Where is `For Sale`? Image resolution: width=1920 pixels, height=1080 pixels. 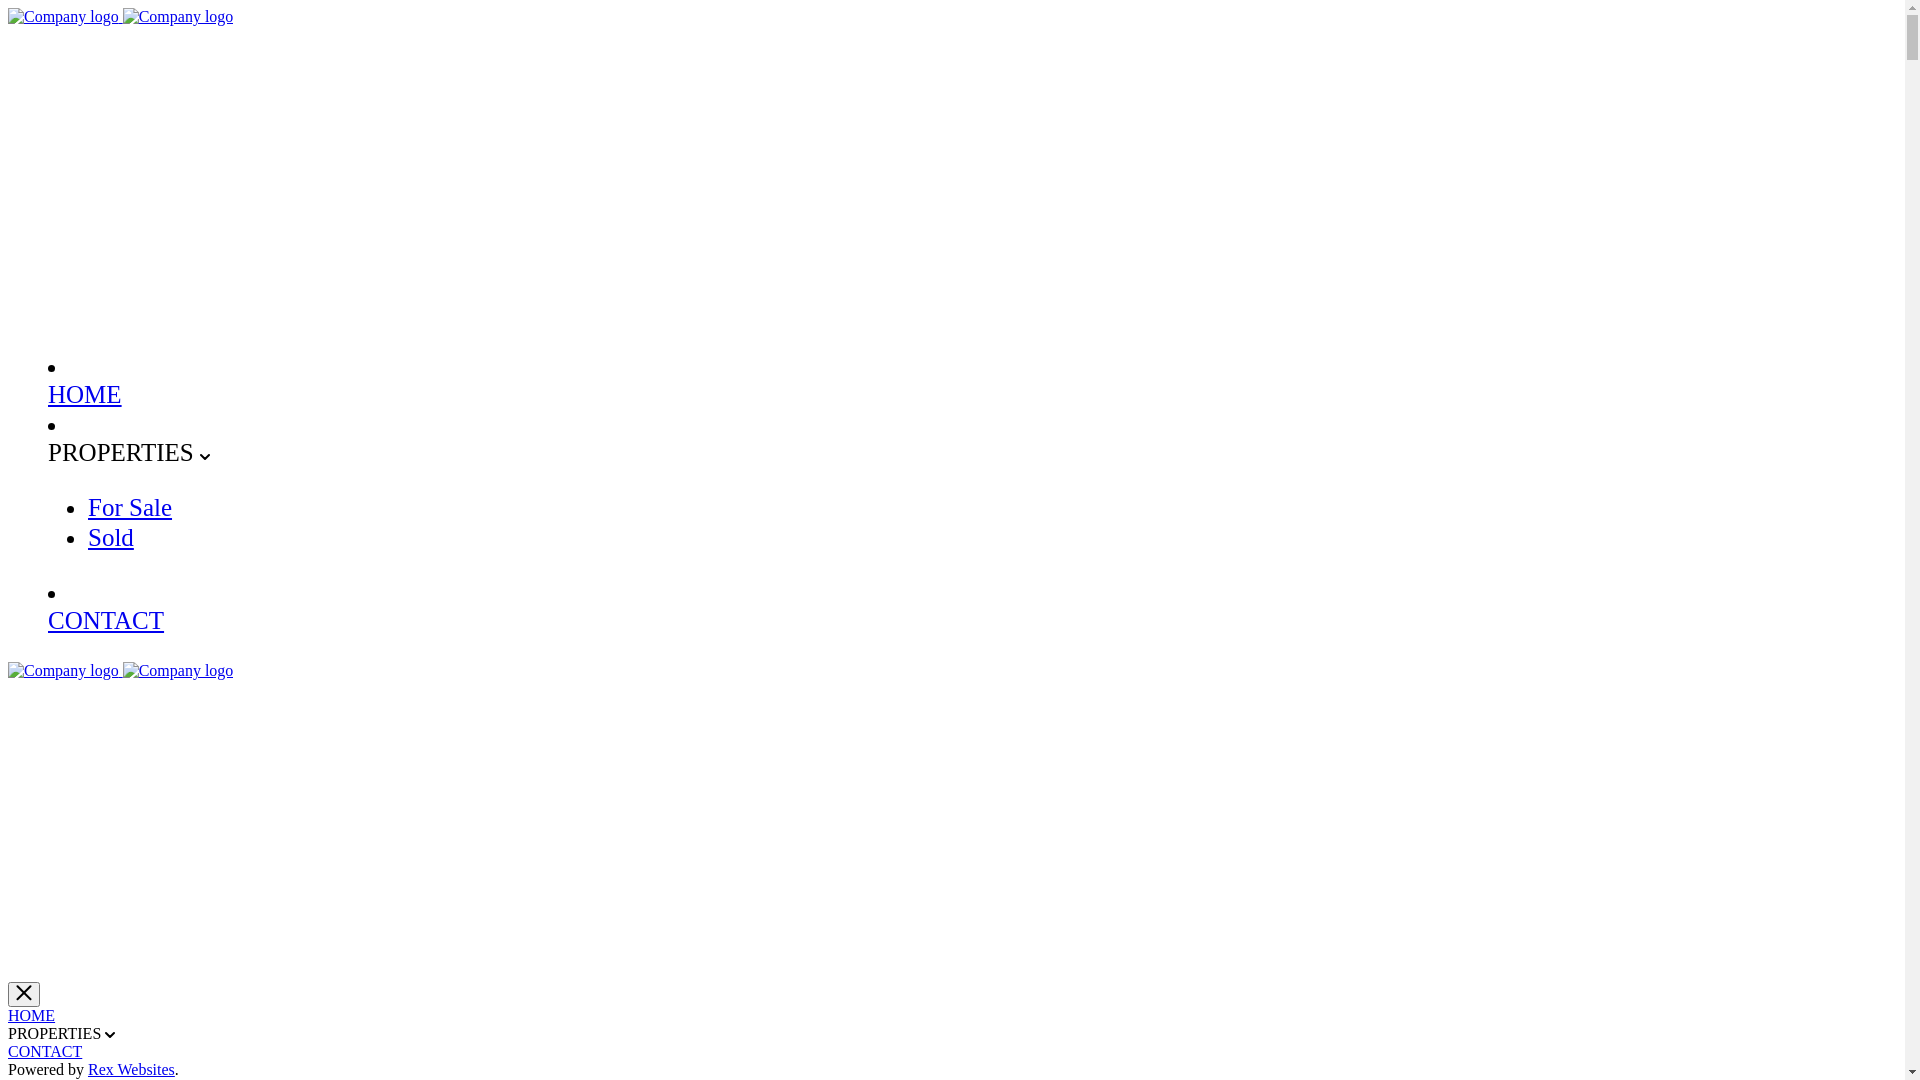 For Sale is located at coordinates (130, 508).